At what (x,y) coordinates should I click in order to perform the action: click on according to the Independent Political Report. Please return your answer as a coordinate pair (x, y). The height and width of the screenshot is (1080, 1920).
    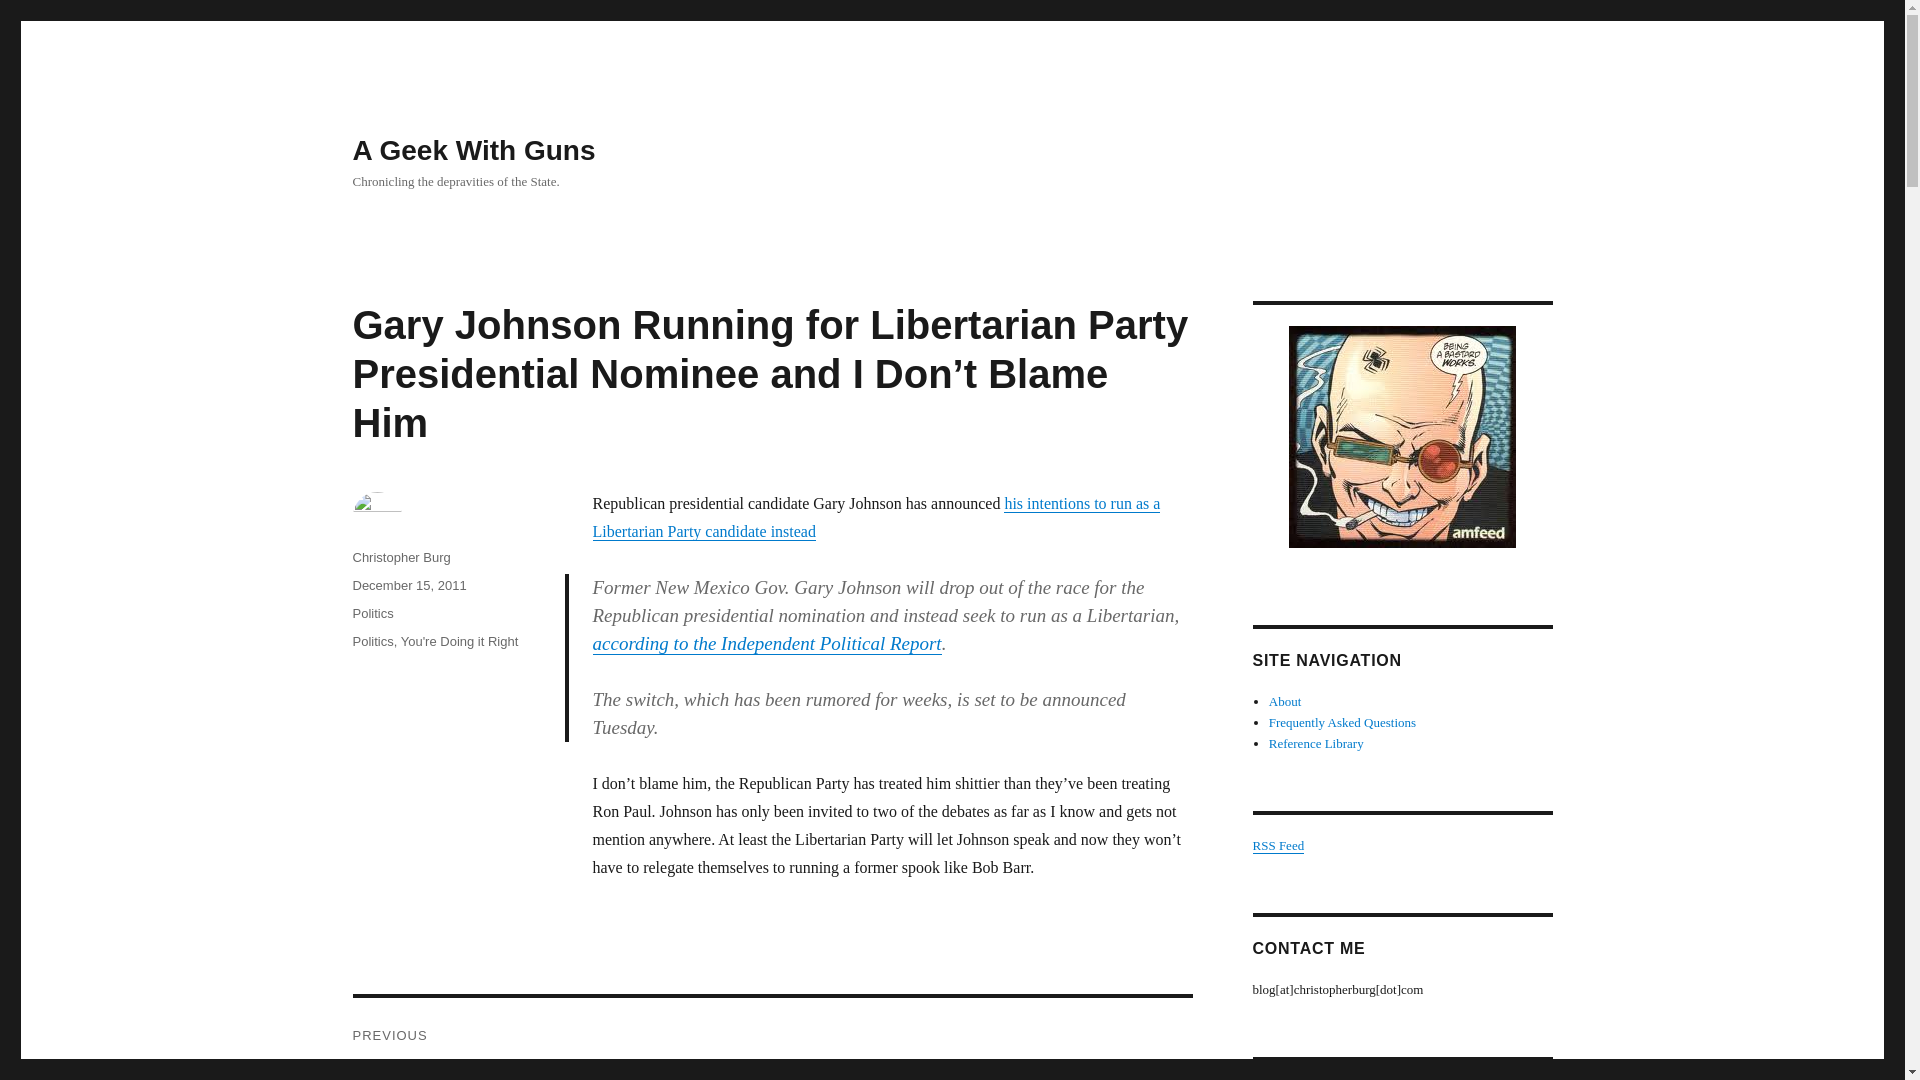
    Looking at the image, I should click on (768, 643).